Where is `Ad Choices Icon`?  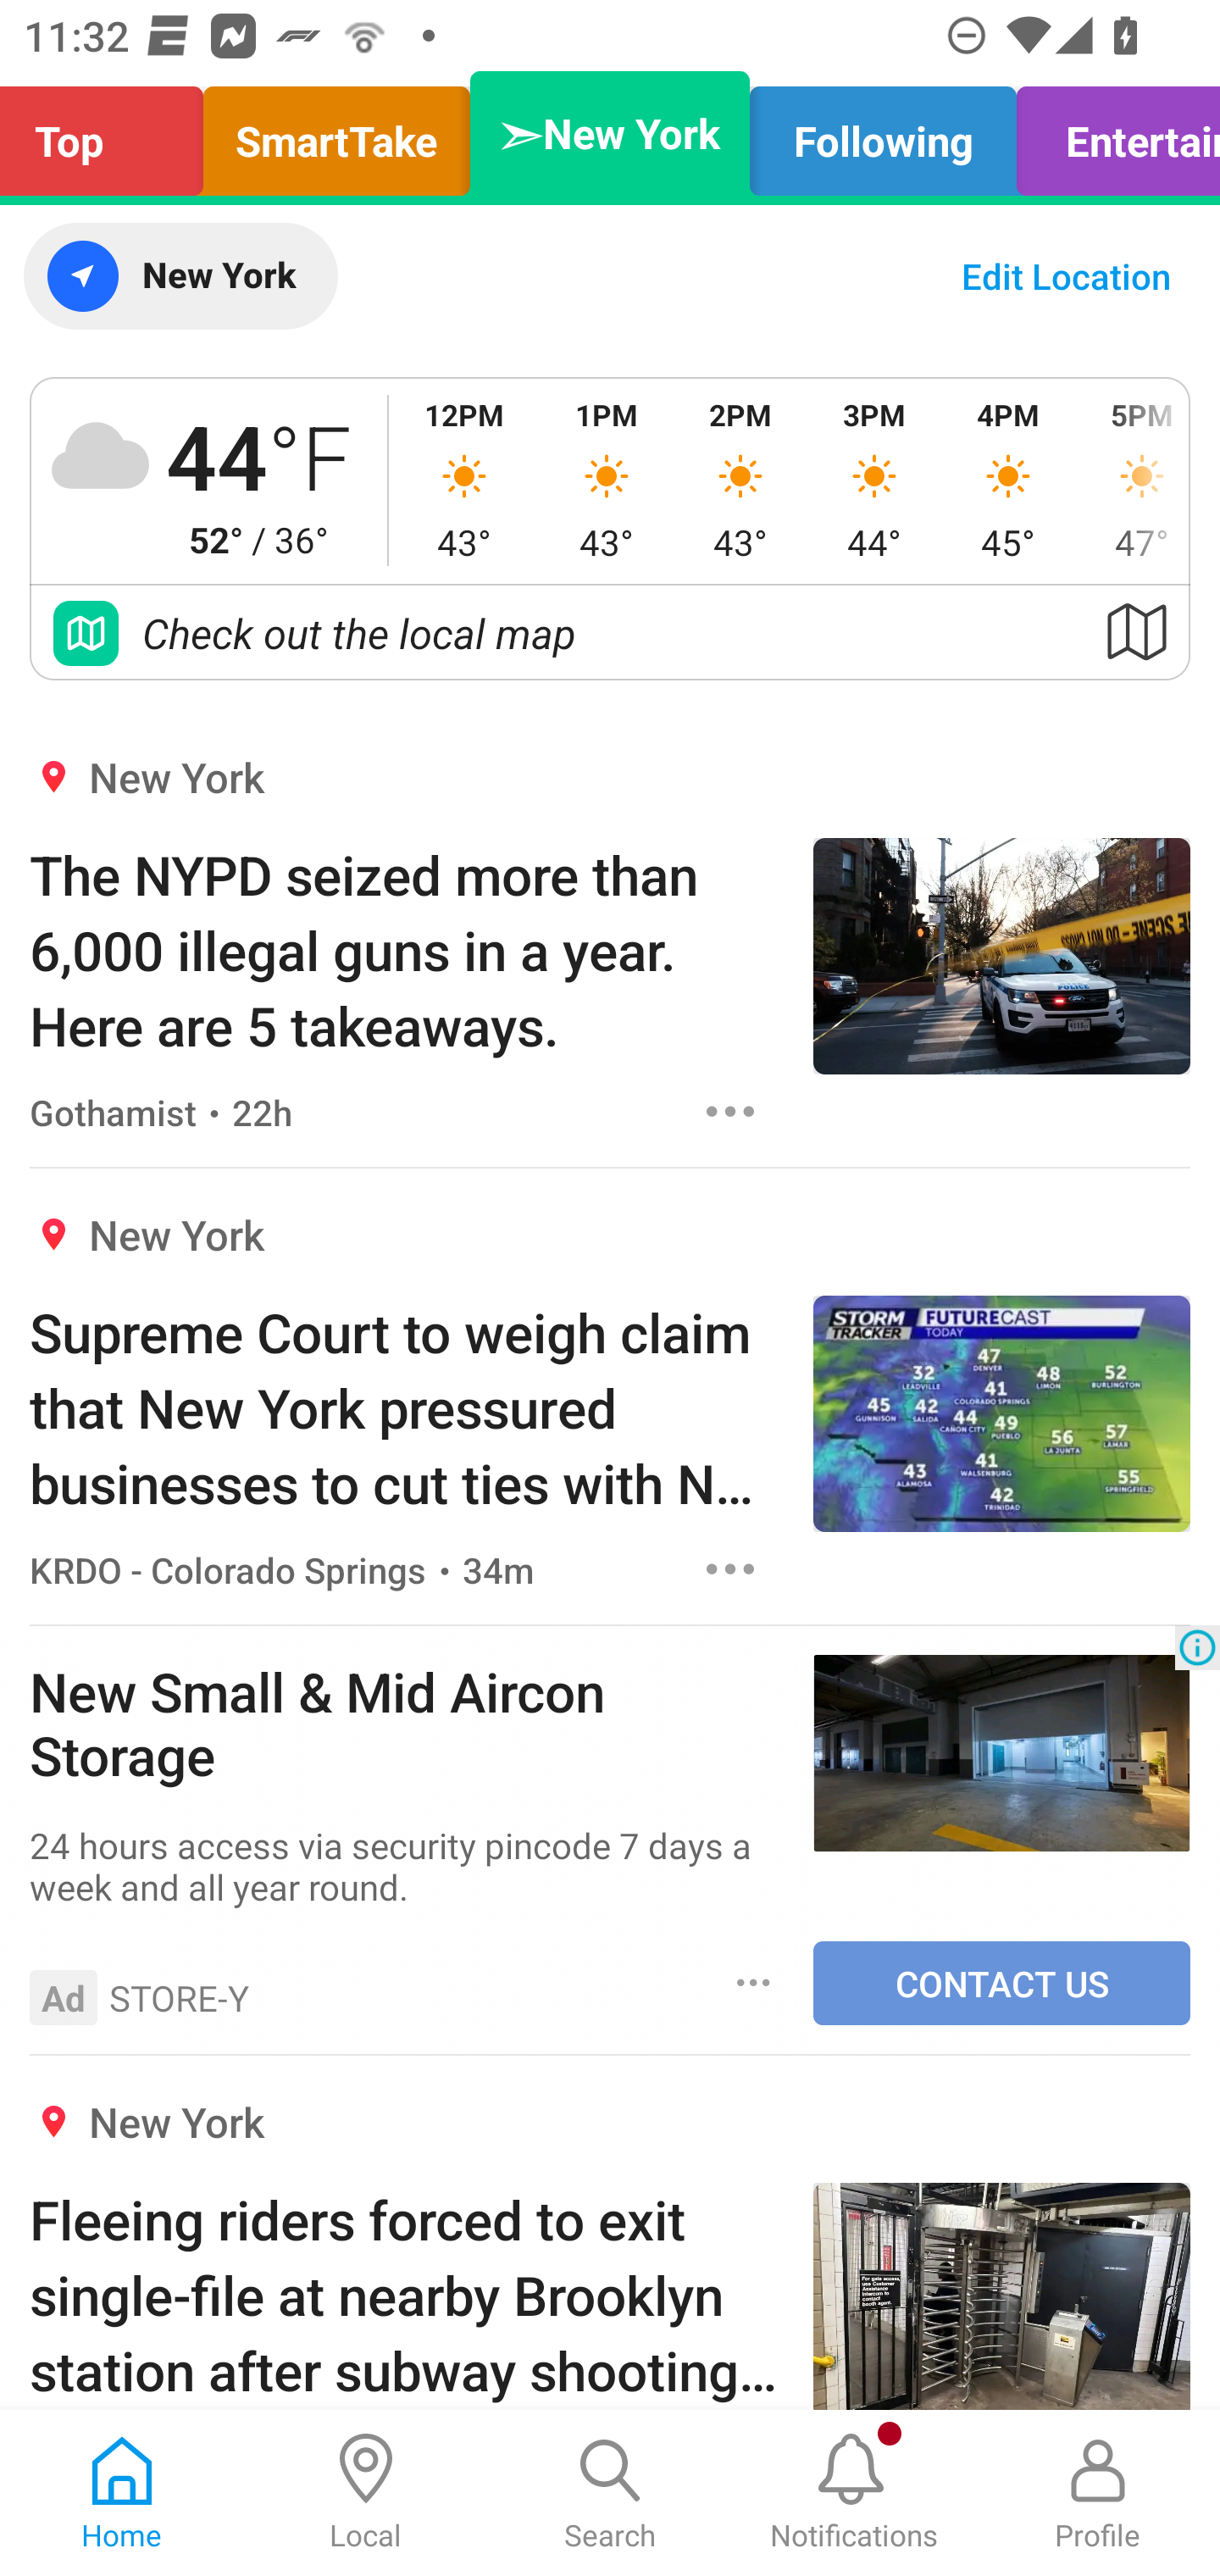 Ad Choices Icon is located at coordinates (1197, 1647).